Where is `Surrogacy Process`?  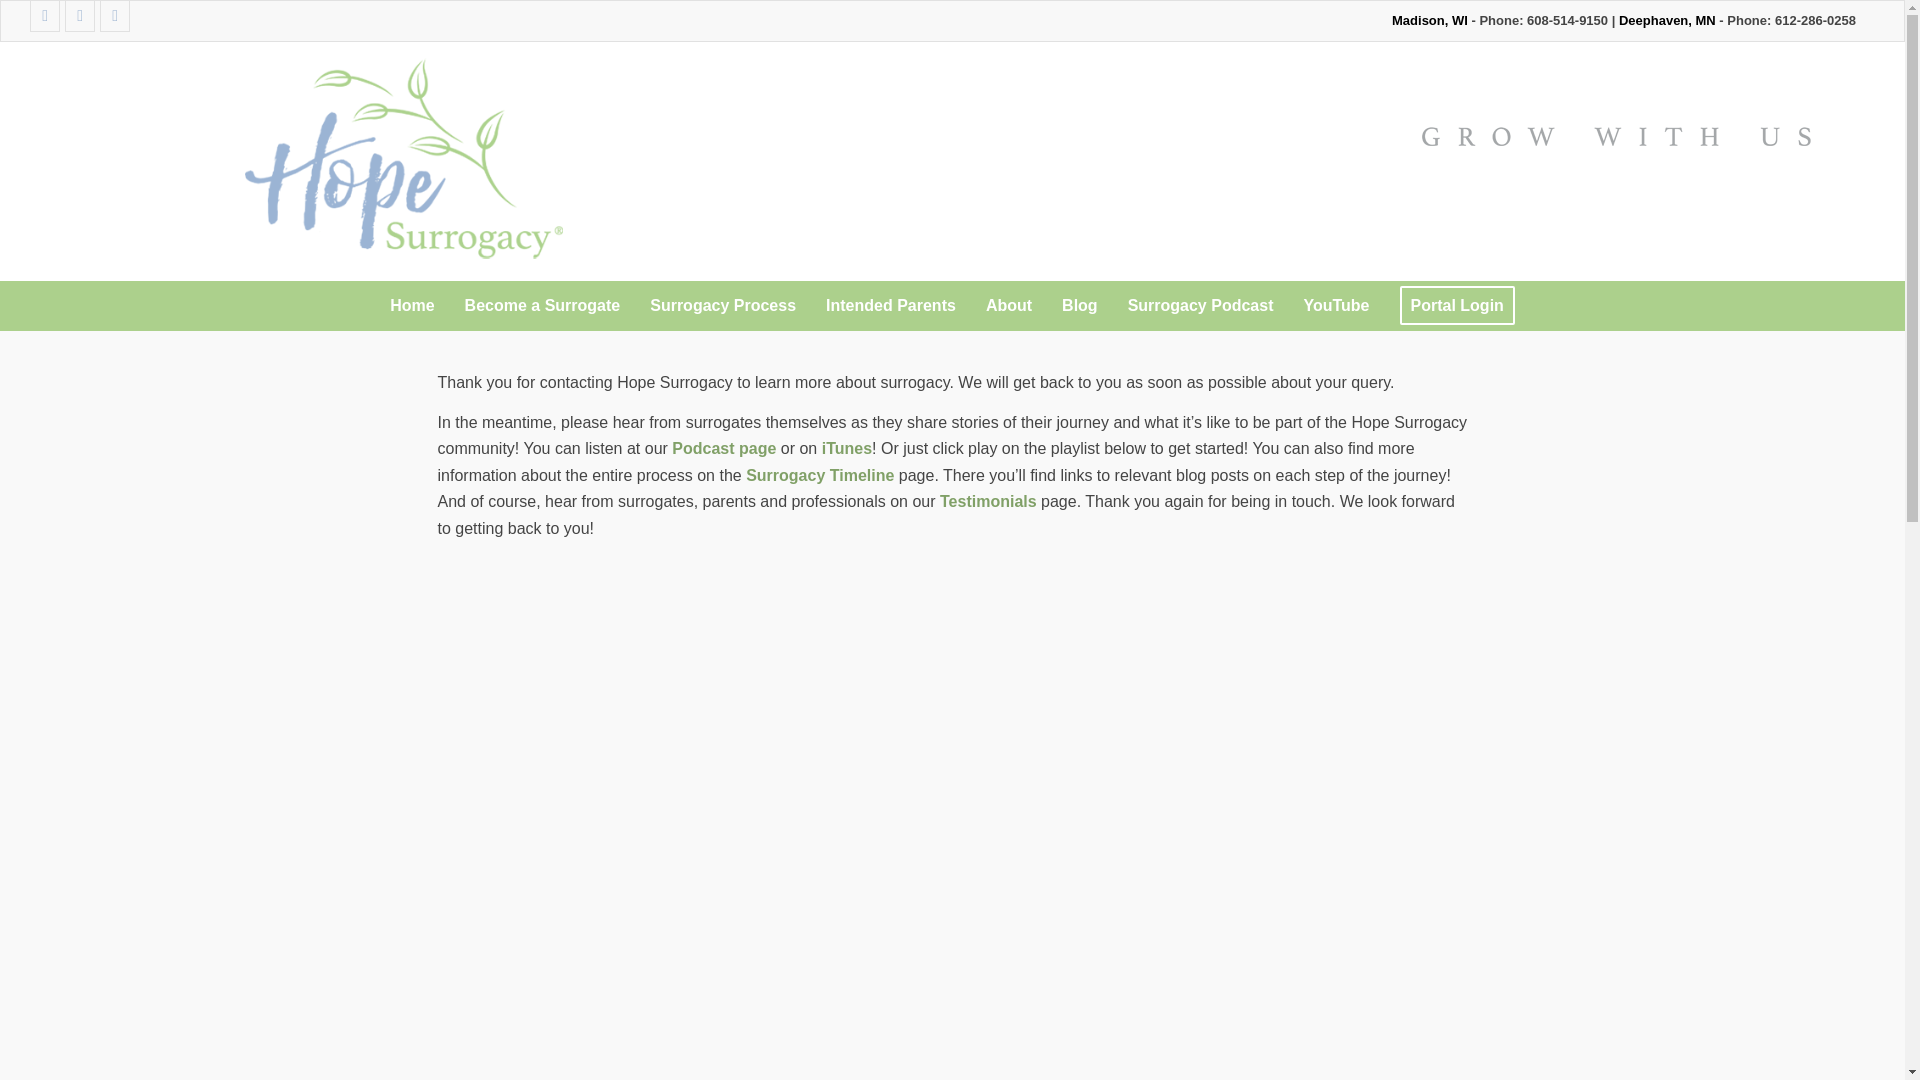
Surrogacy Process is located at coordinates (722, 305).